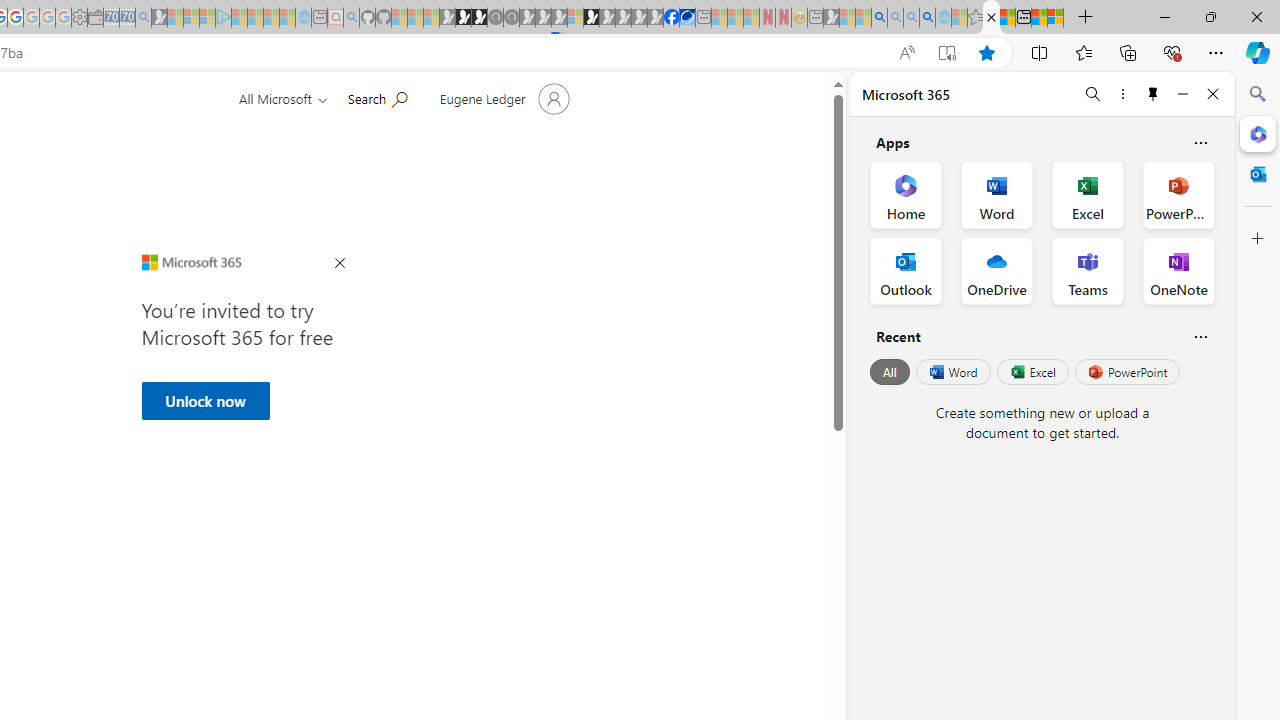 The width and height of the screenshot is (1280, 720). Describe the element at coordinates (143, 18) in the screenshot. I see `Bing Real Estate - Home sales and rental listings - Sleeping` at that location.